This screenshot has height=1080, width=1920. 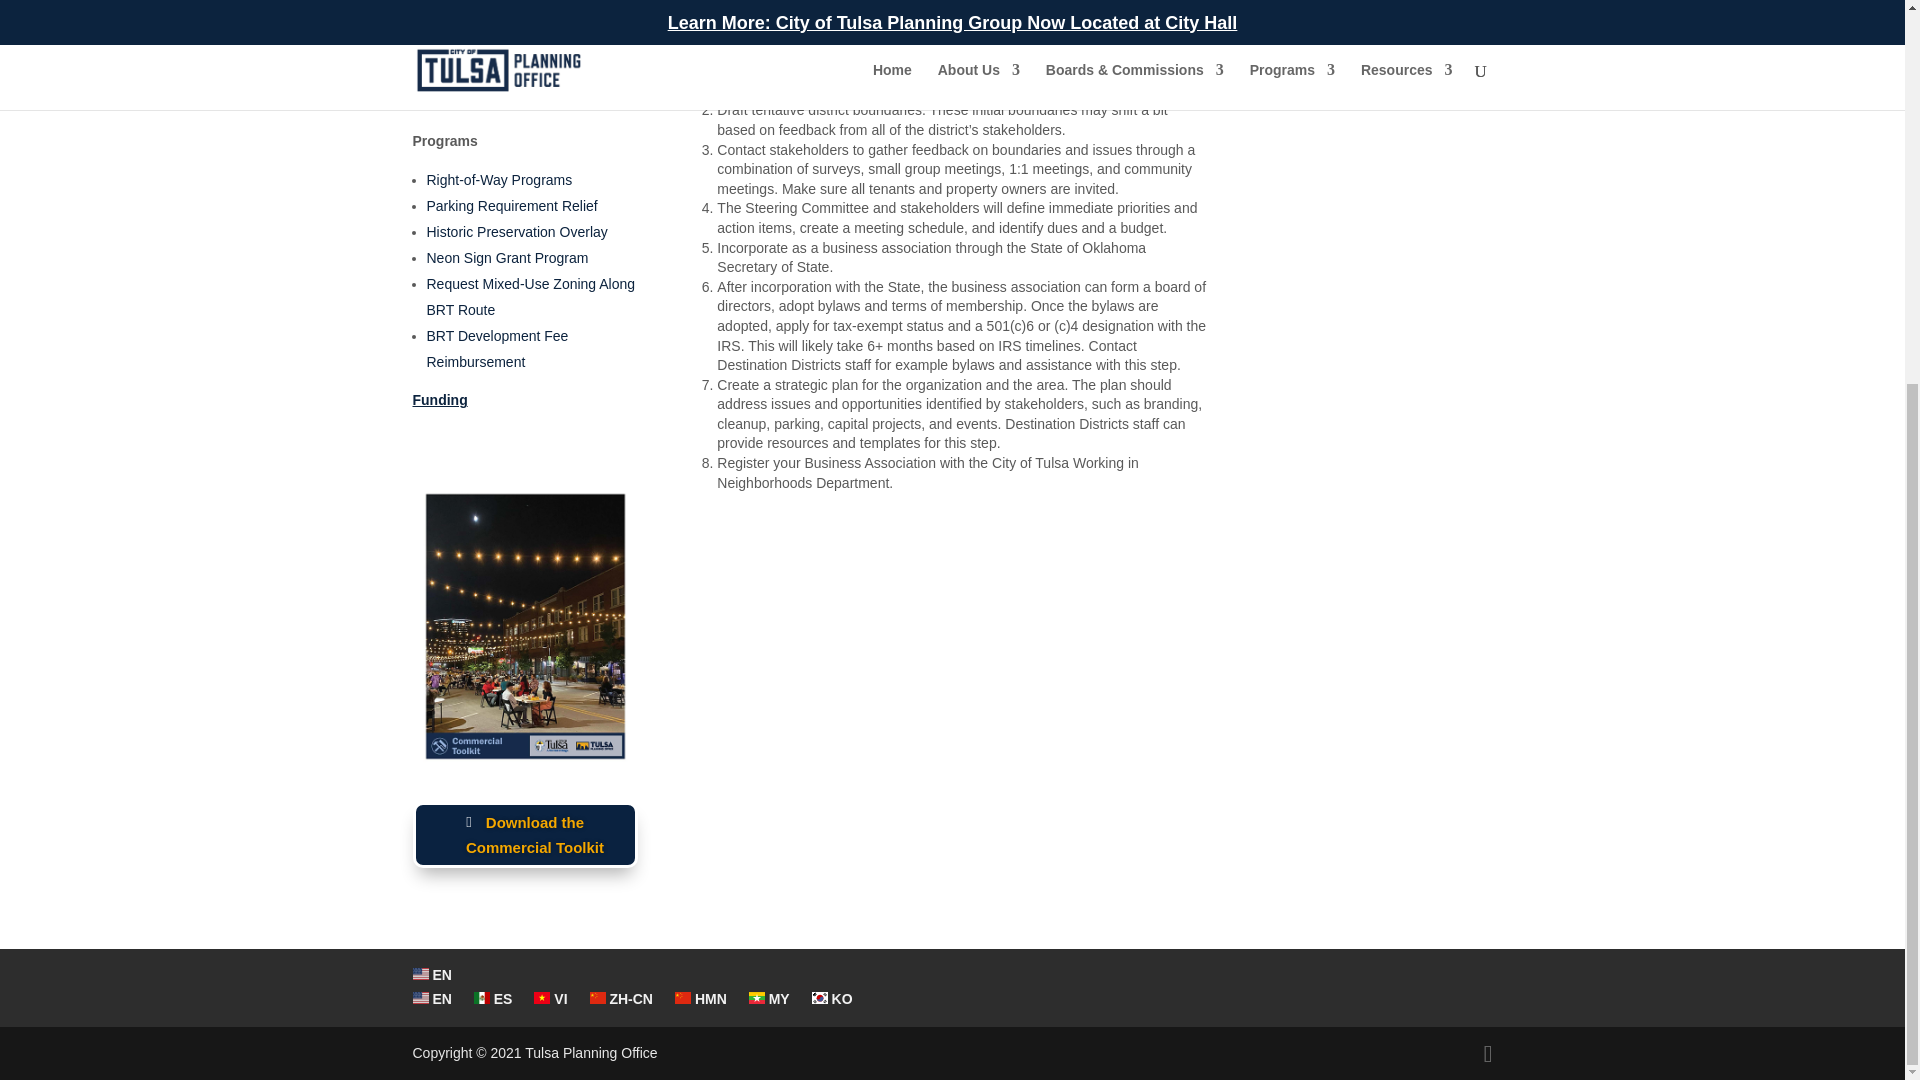 I want to click on English, so click(x=432, y=974).